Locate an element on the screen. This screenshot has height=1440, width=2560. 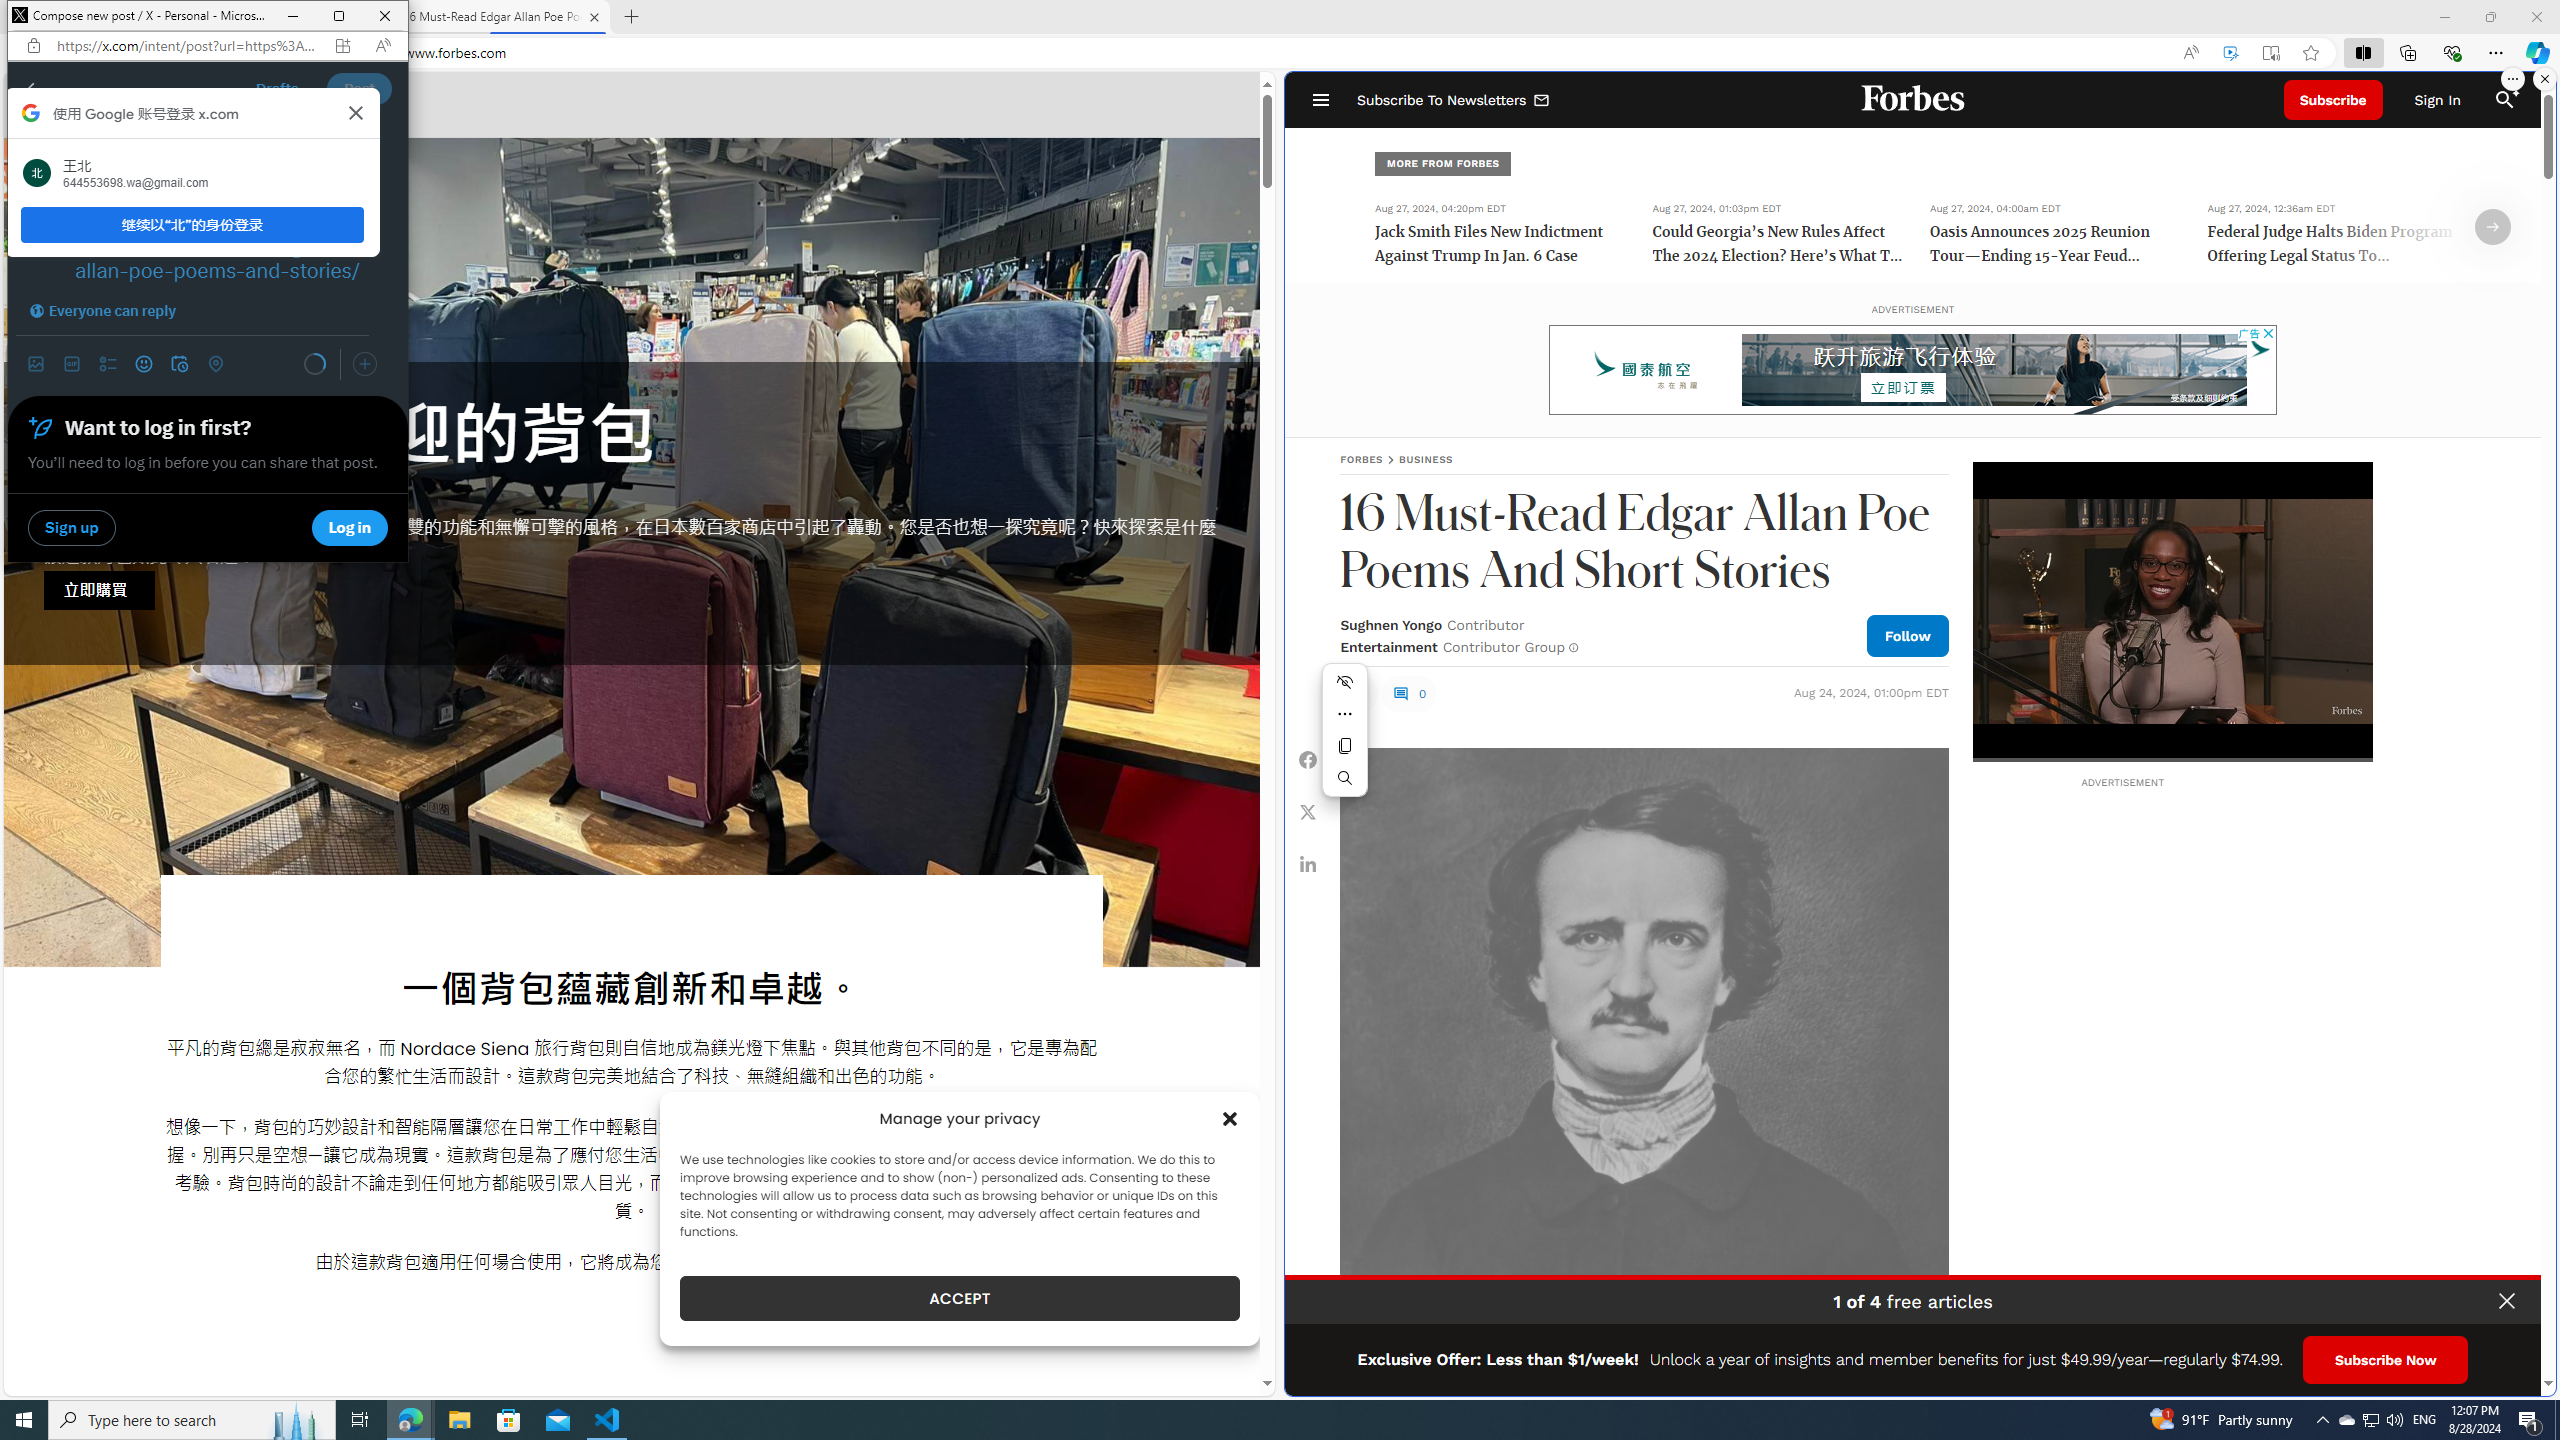
Open Navigation Menu is located at coordinates (1320, 100).